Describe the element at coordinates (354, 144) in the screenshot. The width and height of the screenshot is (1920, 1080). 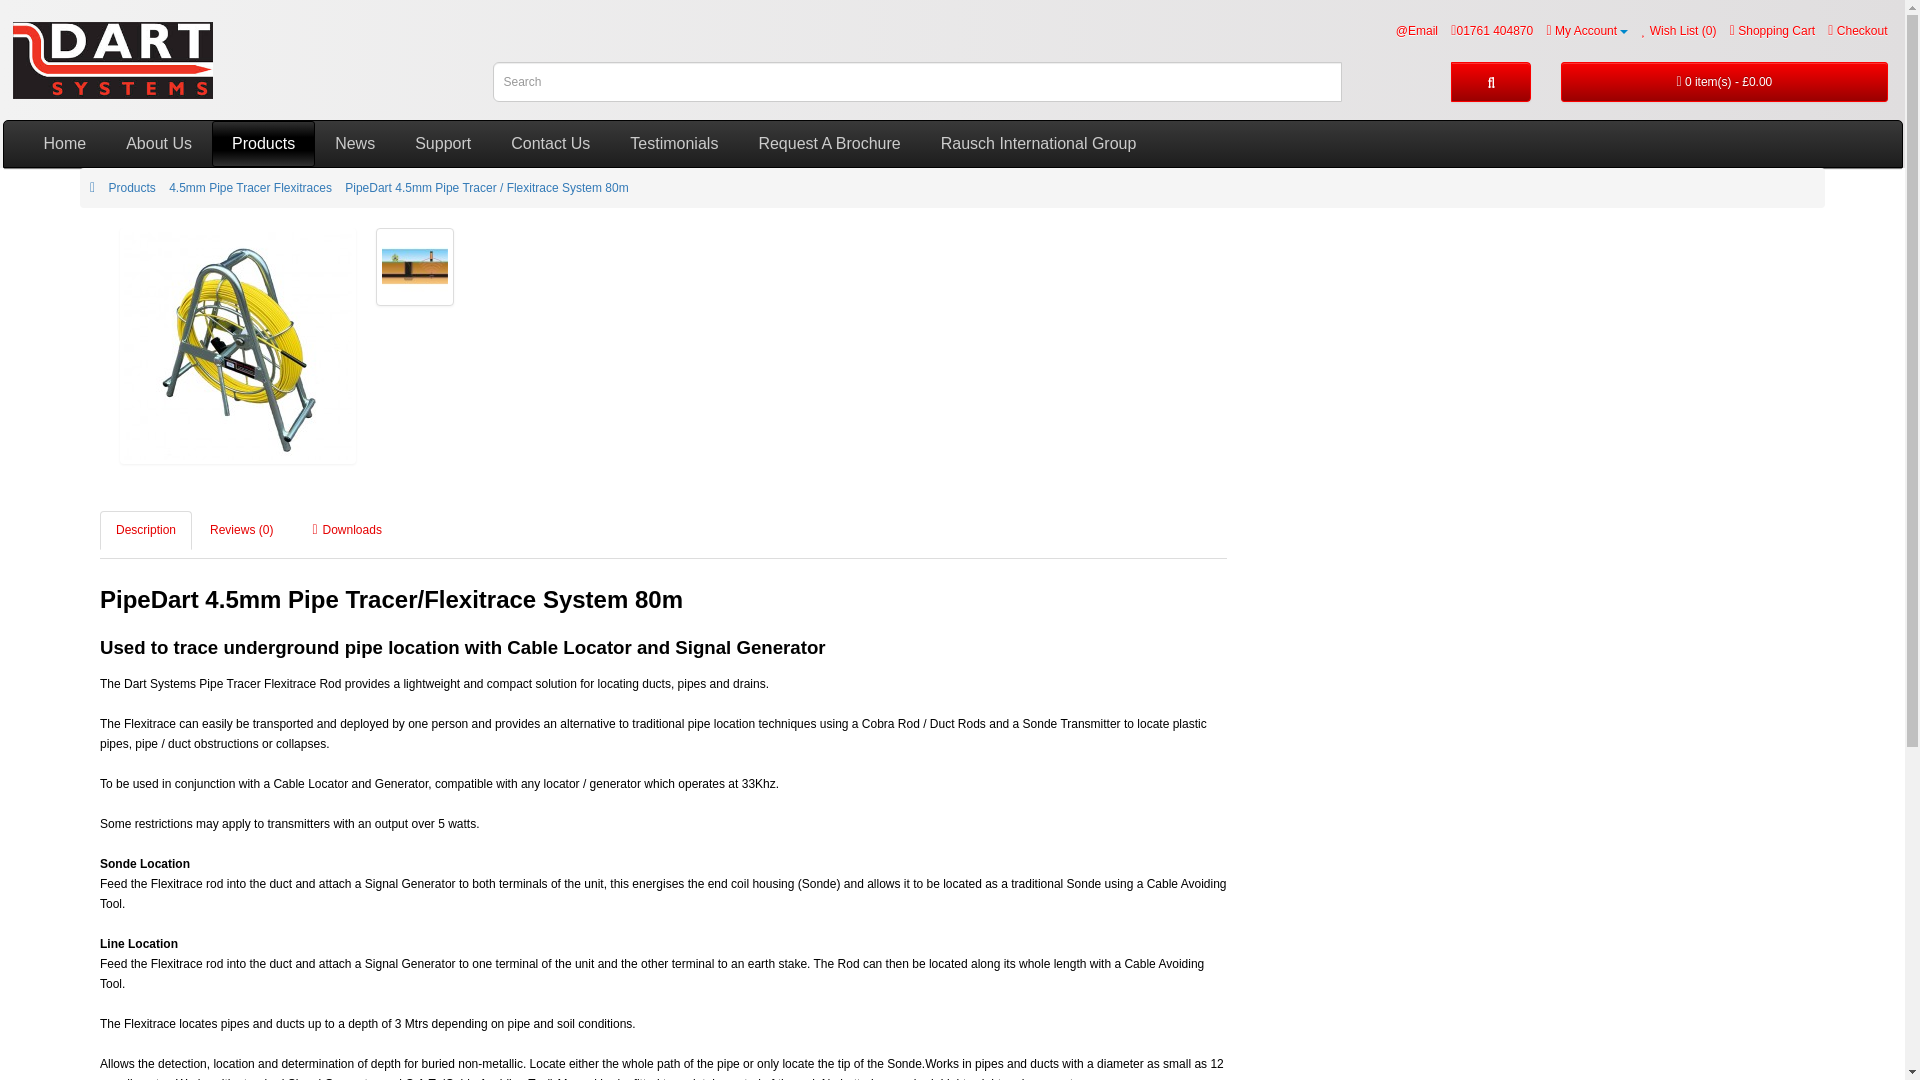
I see `News` at that location.